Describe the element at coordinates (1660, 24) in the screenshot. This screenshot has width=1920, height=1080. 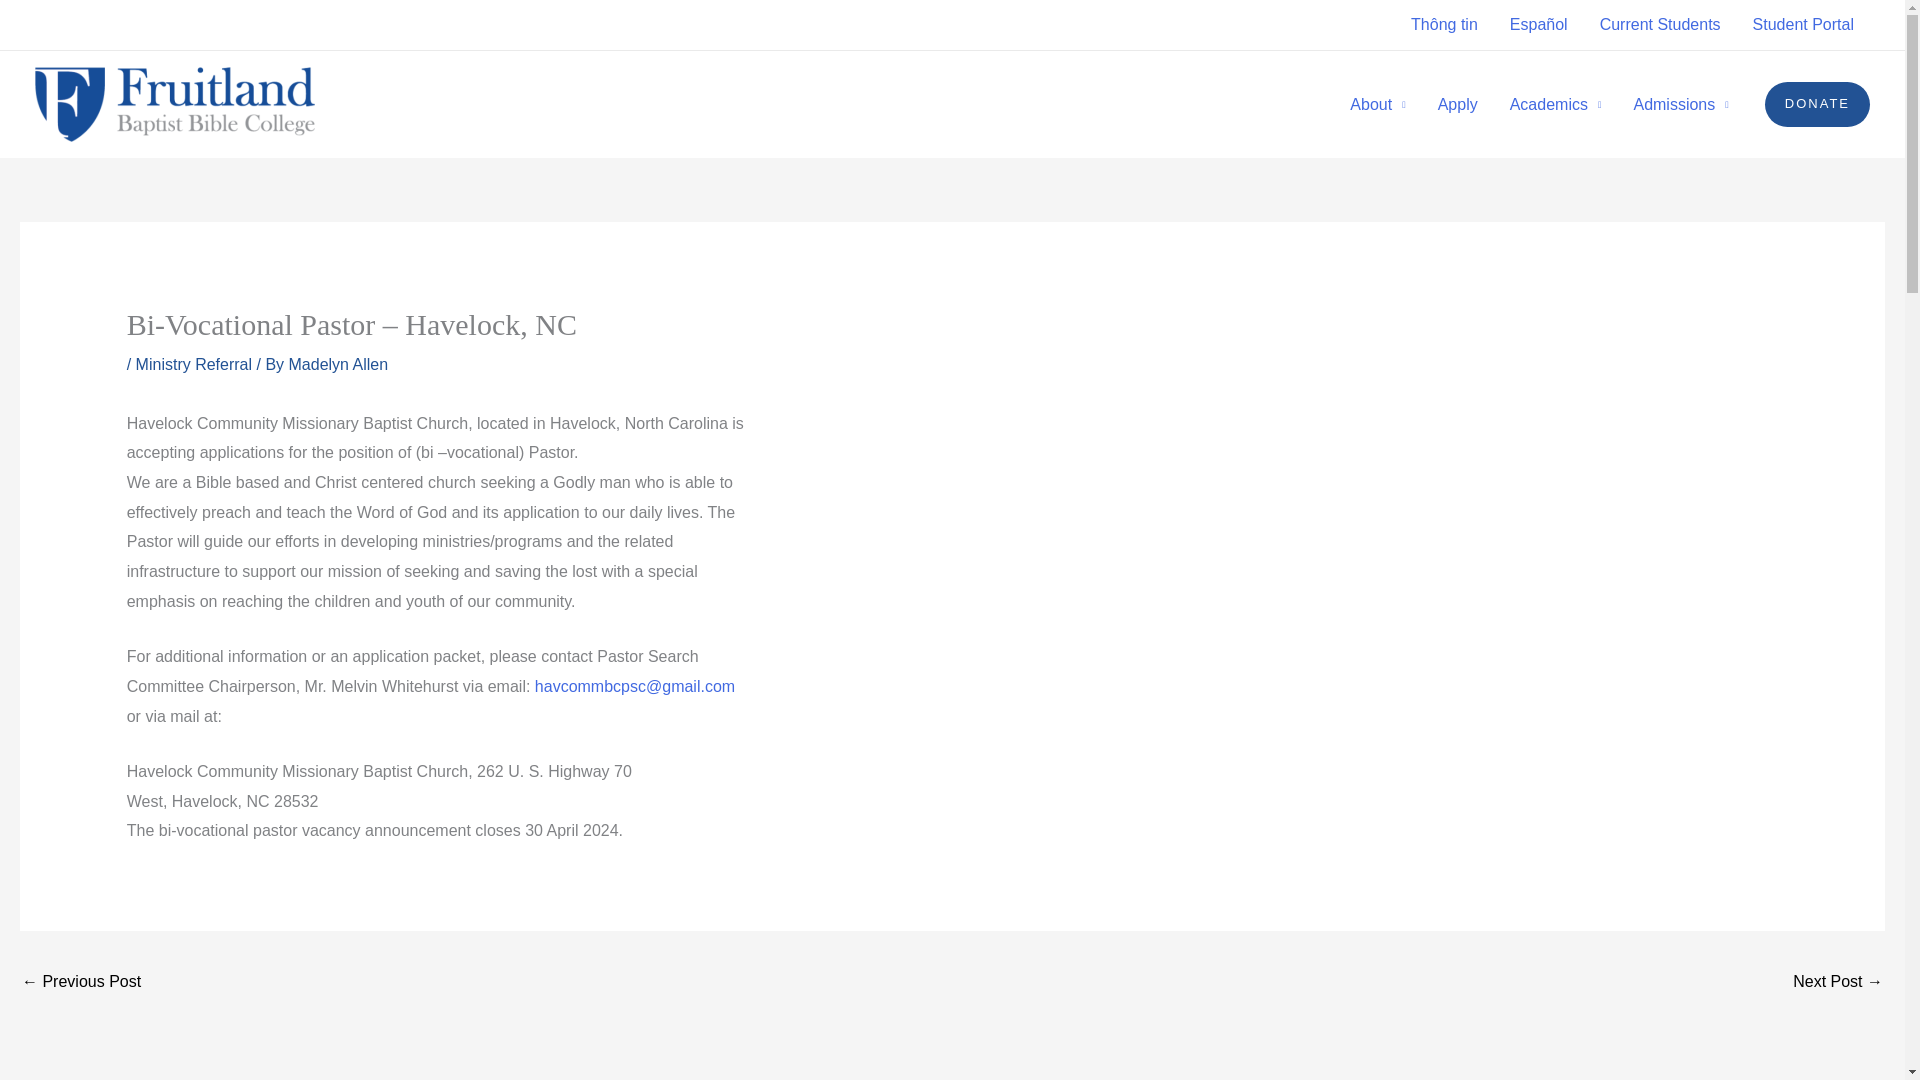
I see `Current Students` at that location.